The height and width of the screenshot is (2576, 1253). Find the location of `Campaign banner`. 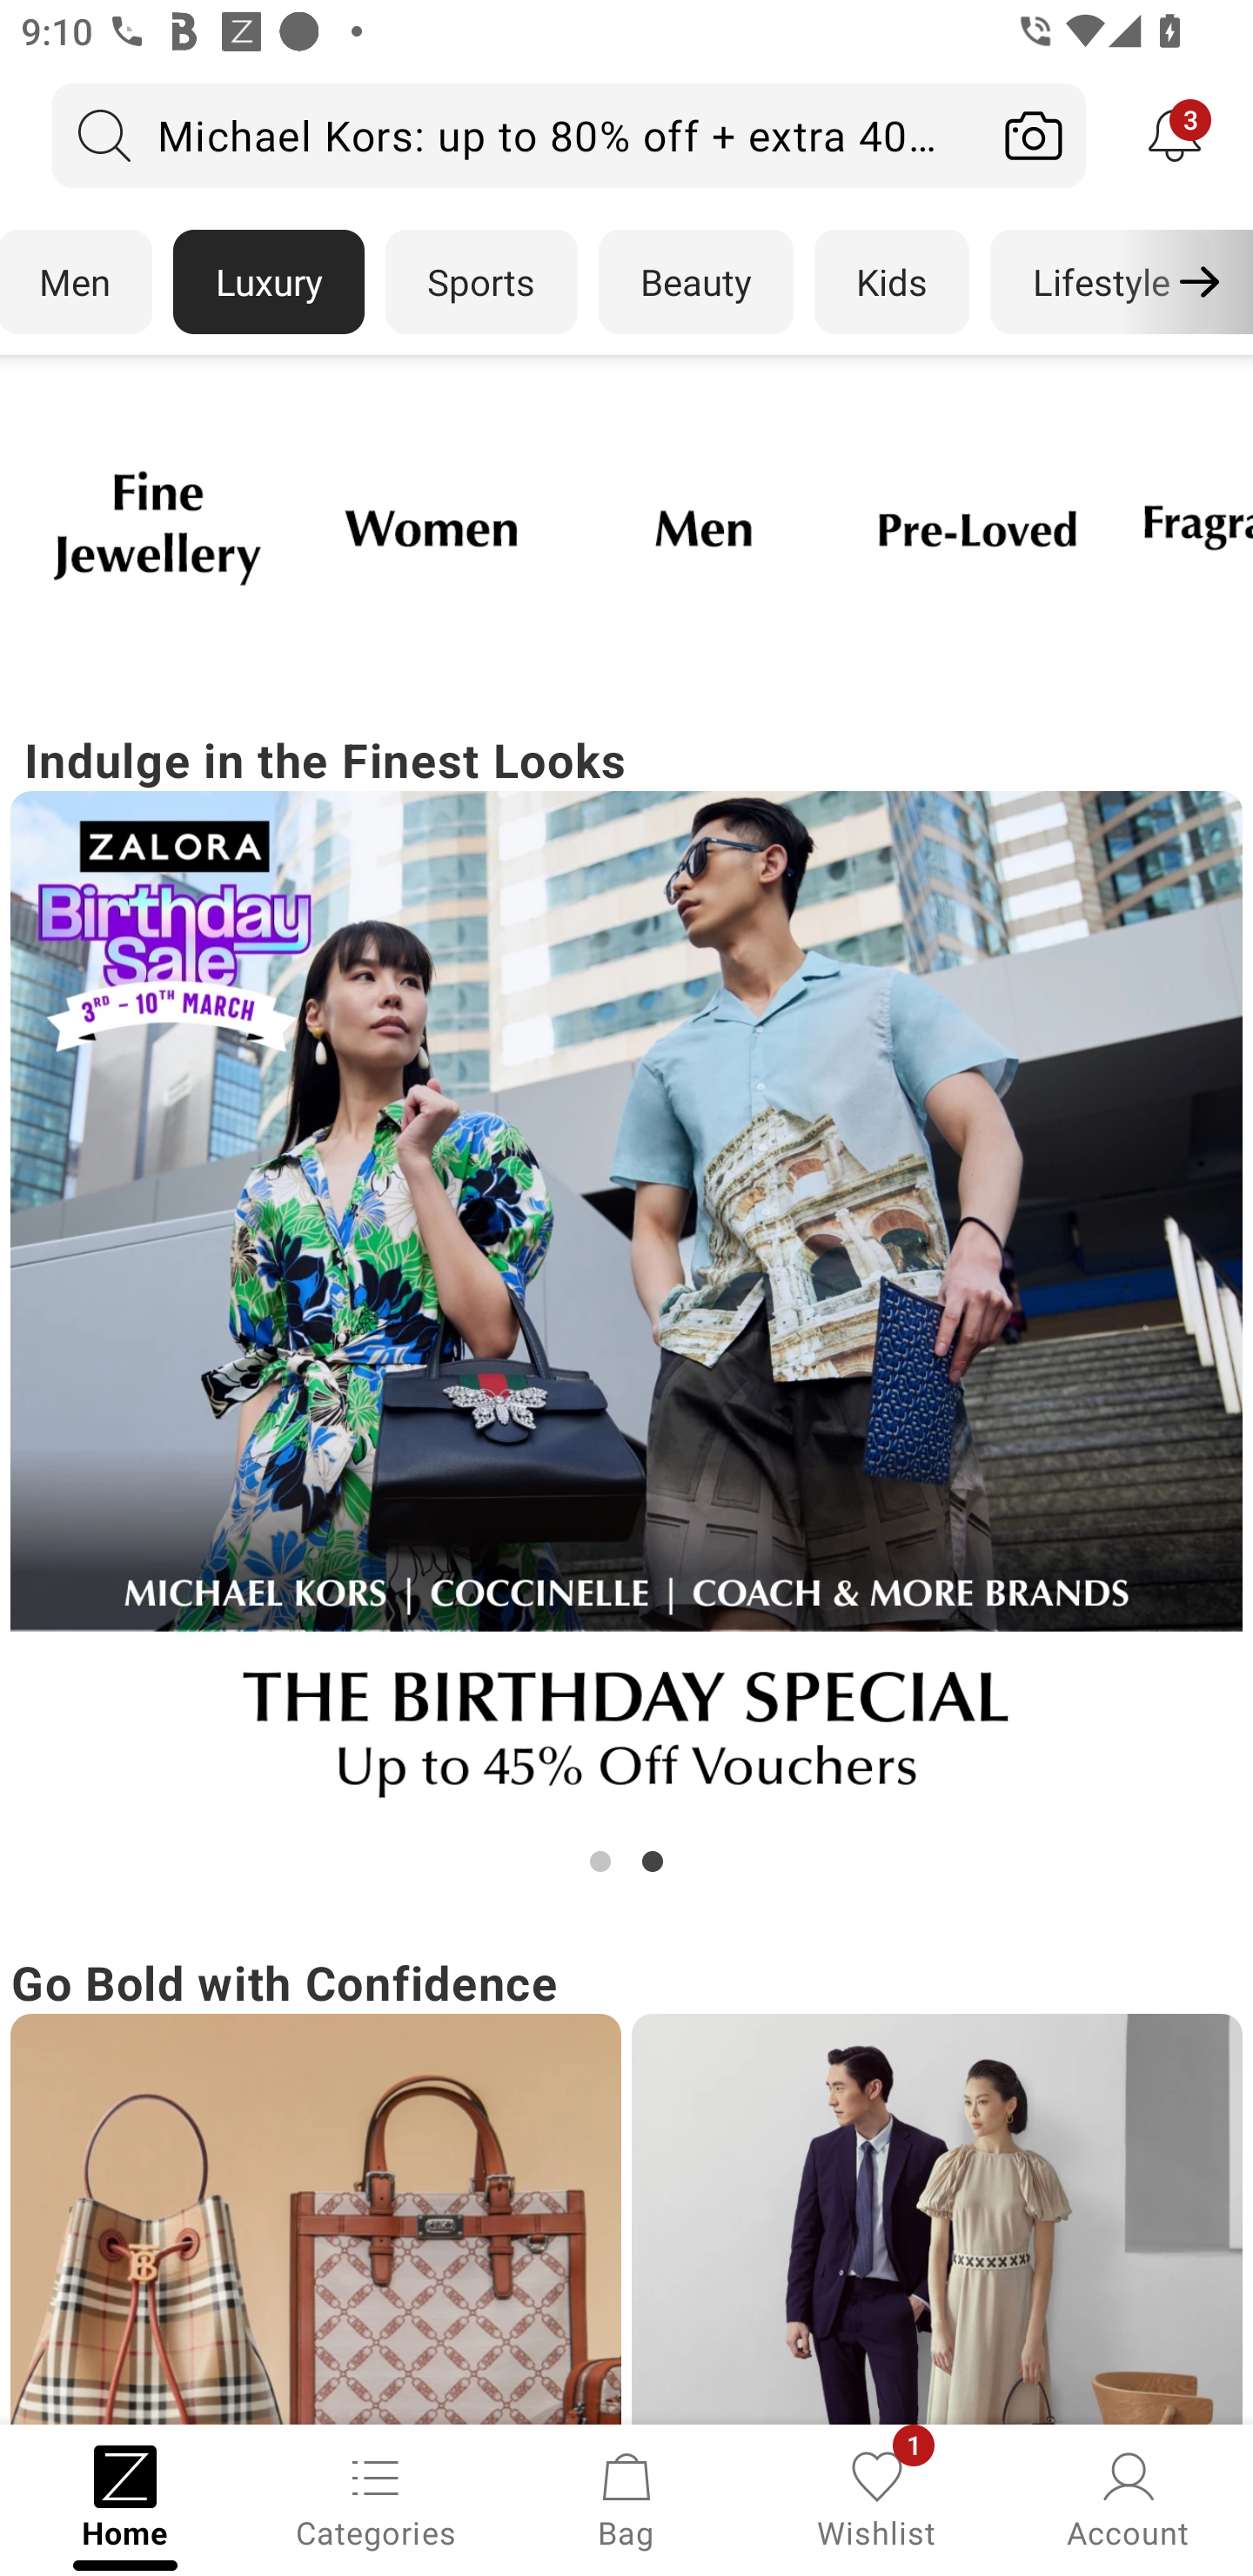

Campaign banner is located at coordinates (626, 1309).